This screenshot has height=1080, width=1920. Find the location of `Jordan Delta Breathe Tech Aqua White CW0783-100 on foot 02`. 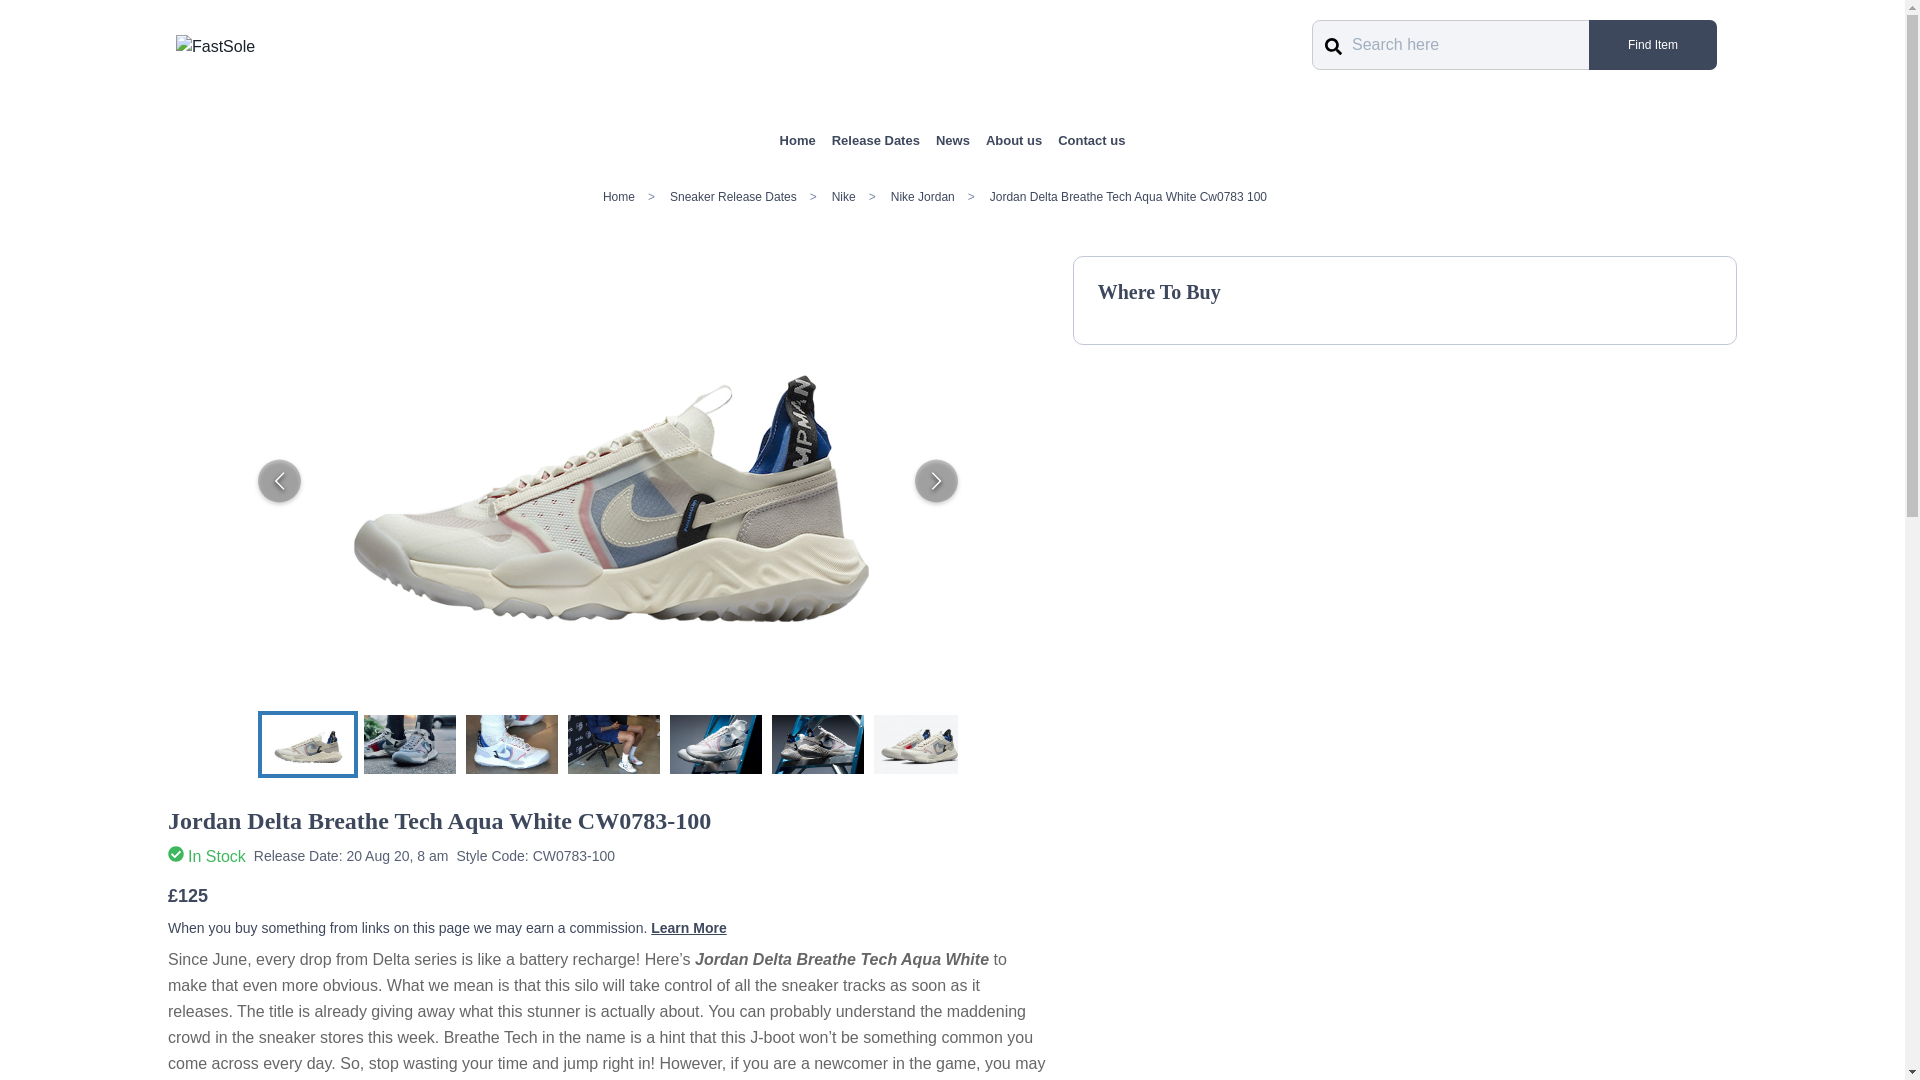

Jordan Delta Breathe Tech Aqua White CW0783-100 on foot 02 is located at coordinates (512, 743).